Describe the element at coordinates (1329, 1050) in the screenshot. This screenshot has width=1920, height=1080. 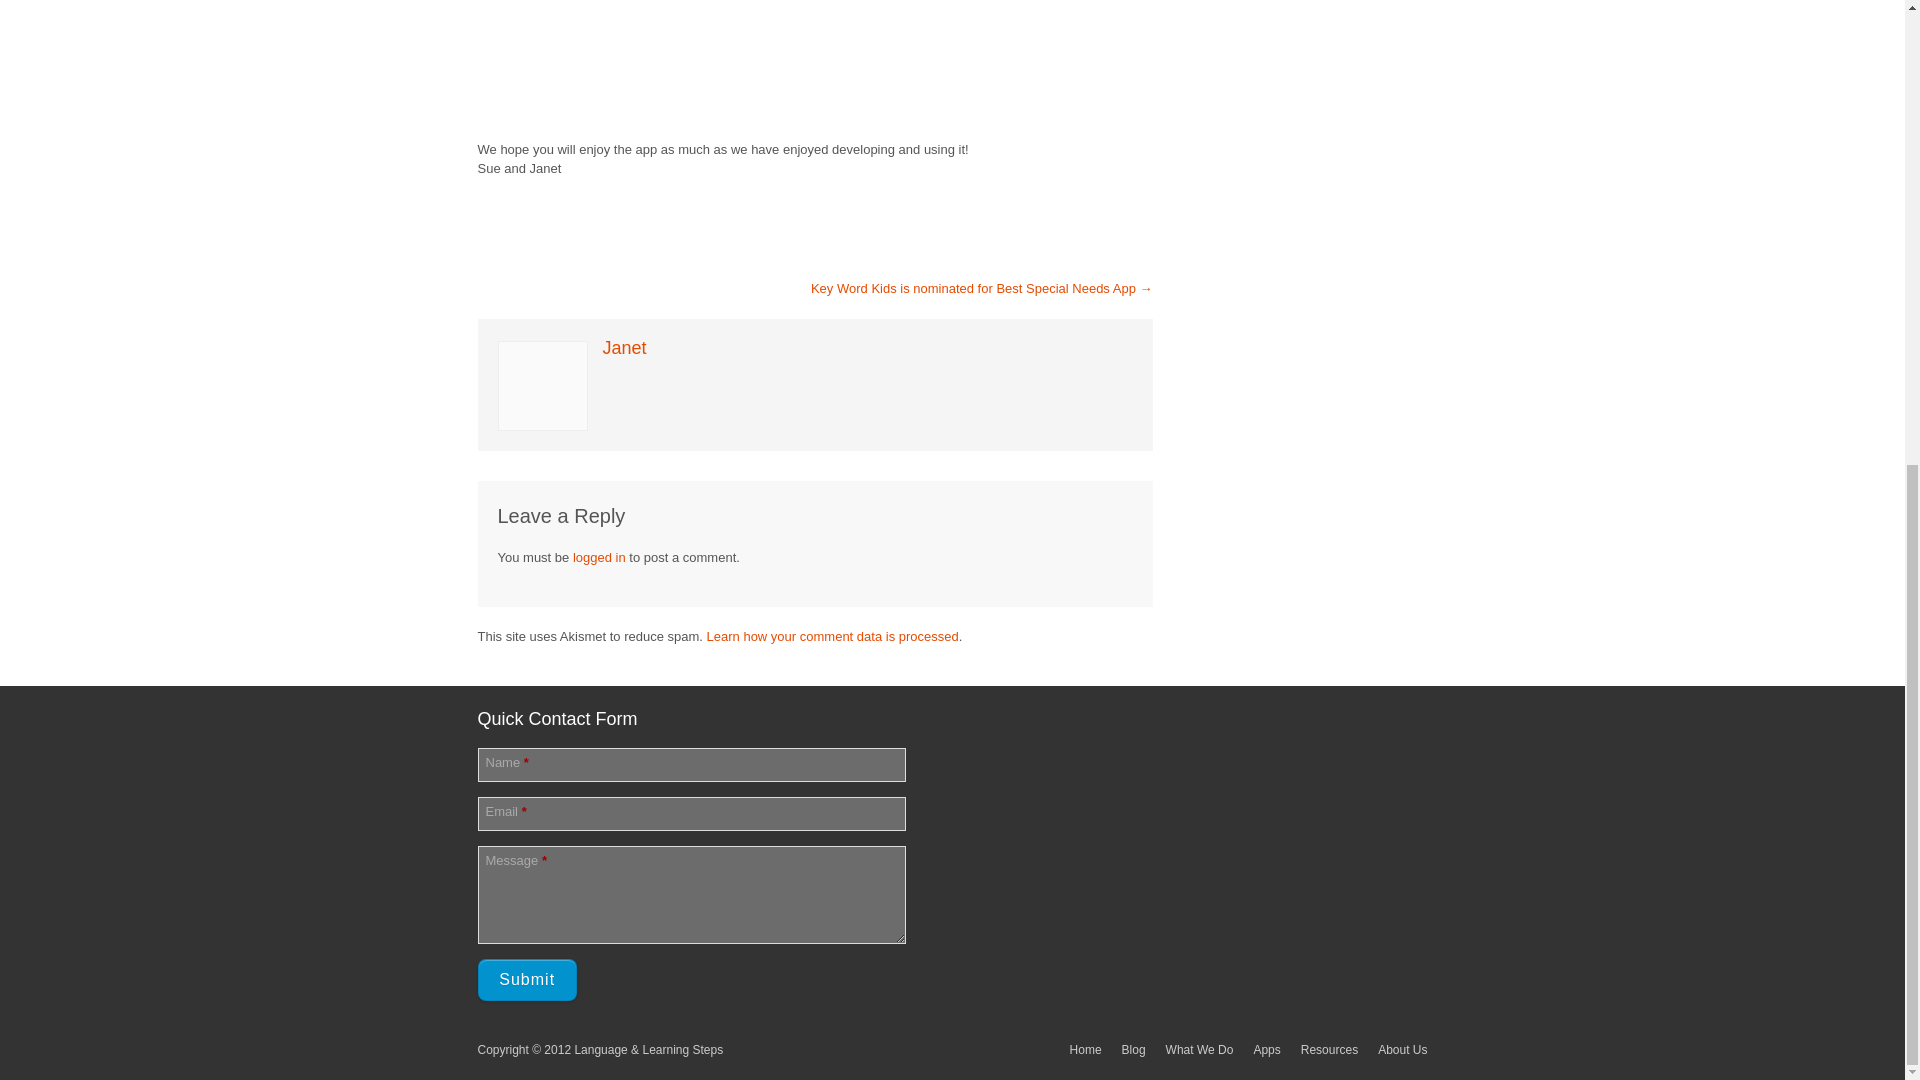
I see `Resources` at that location.